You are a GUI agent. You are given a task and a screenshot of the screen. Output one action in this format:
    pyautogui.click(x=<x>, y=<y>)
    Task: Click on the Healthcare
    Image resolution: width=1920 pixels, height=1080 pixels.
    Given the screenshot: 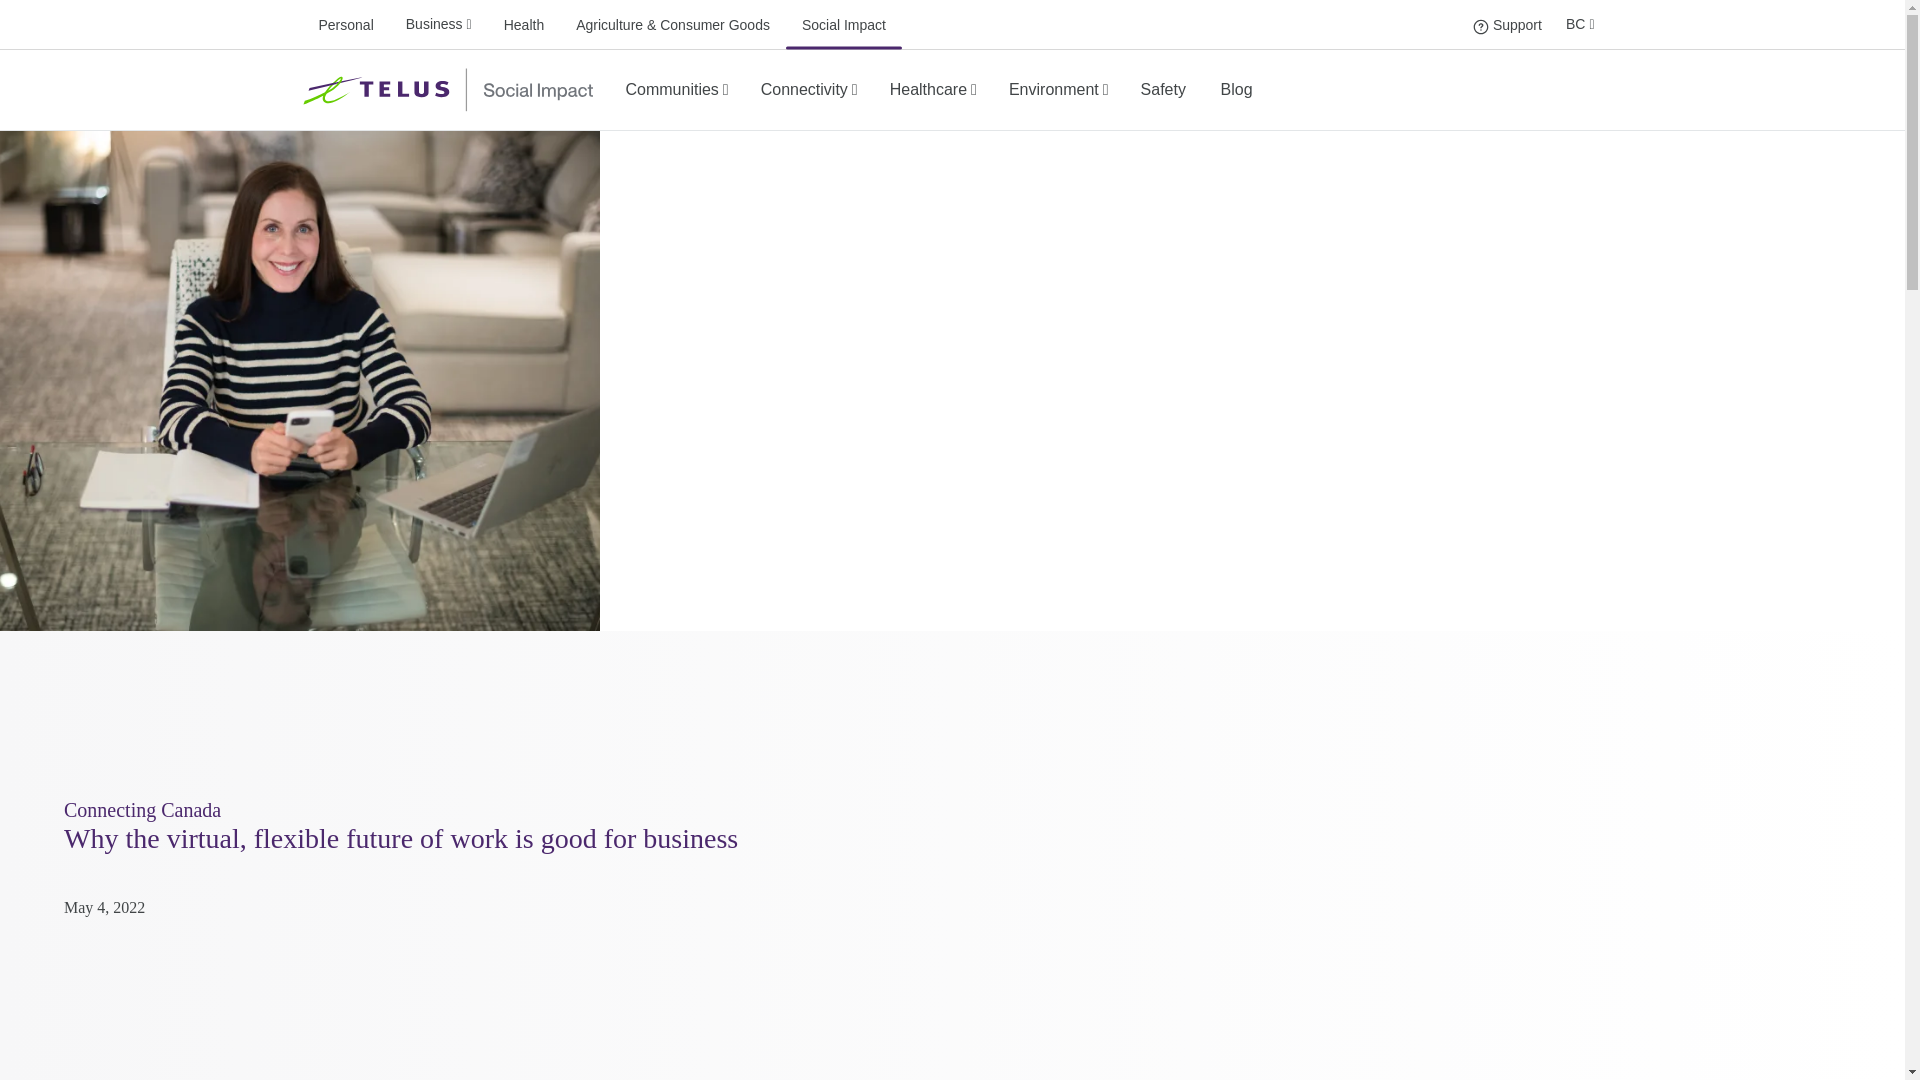 What is the action you would take?
    pyautogui.click(x=1506, y=24)
    